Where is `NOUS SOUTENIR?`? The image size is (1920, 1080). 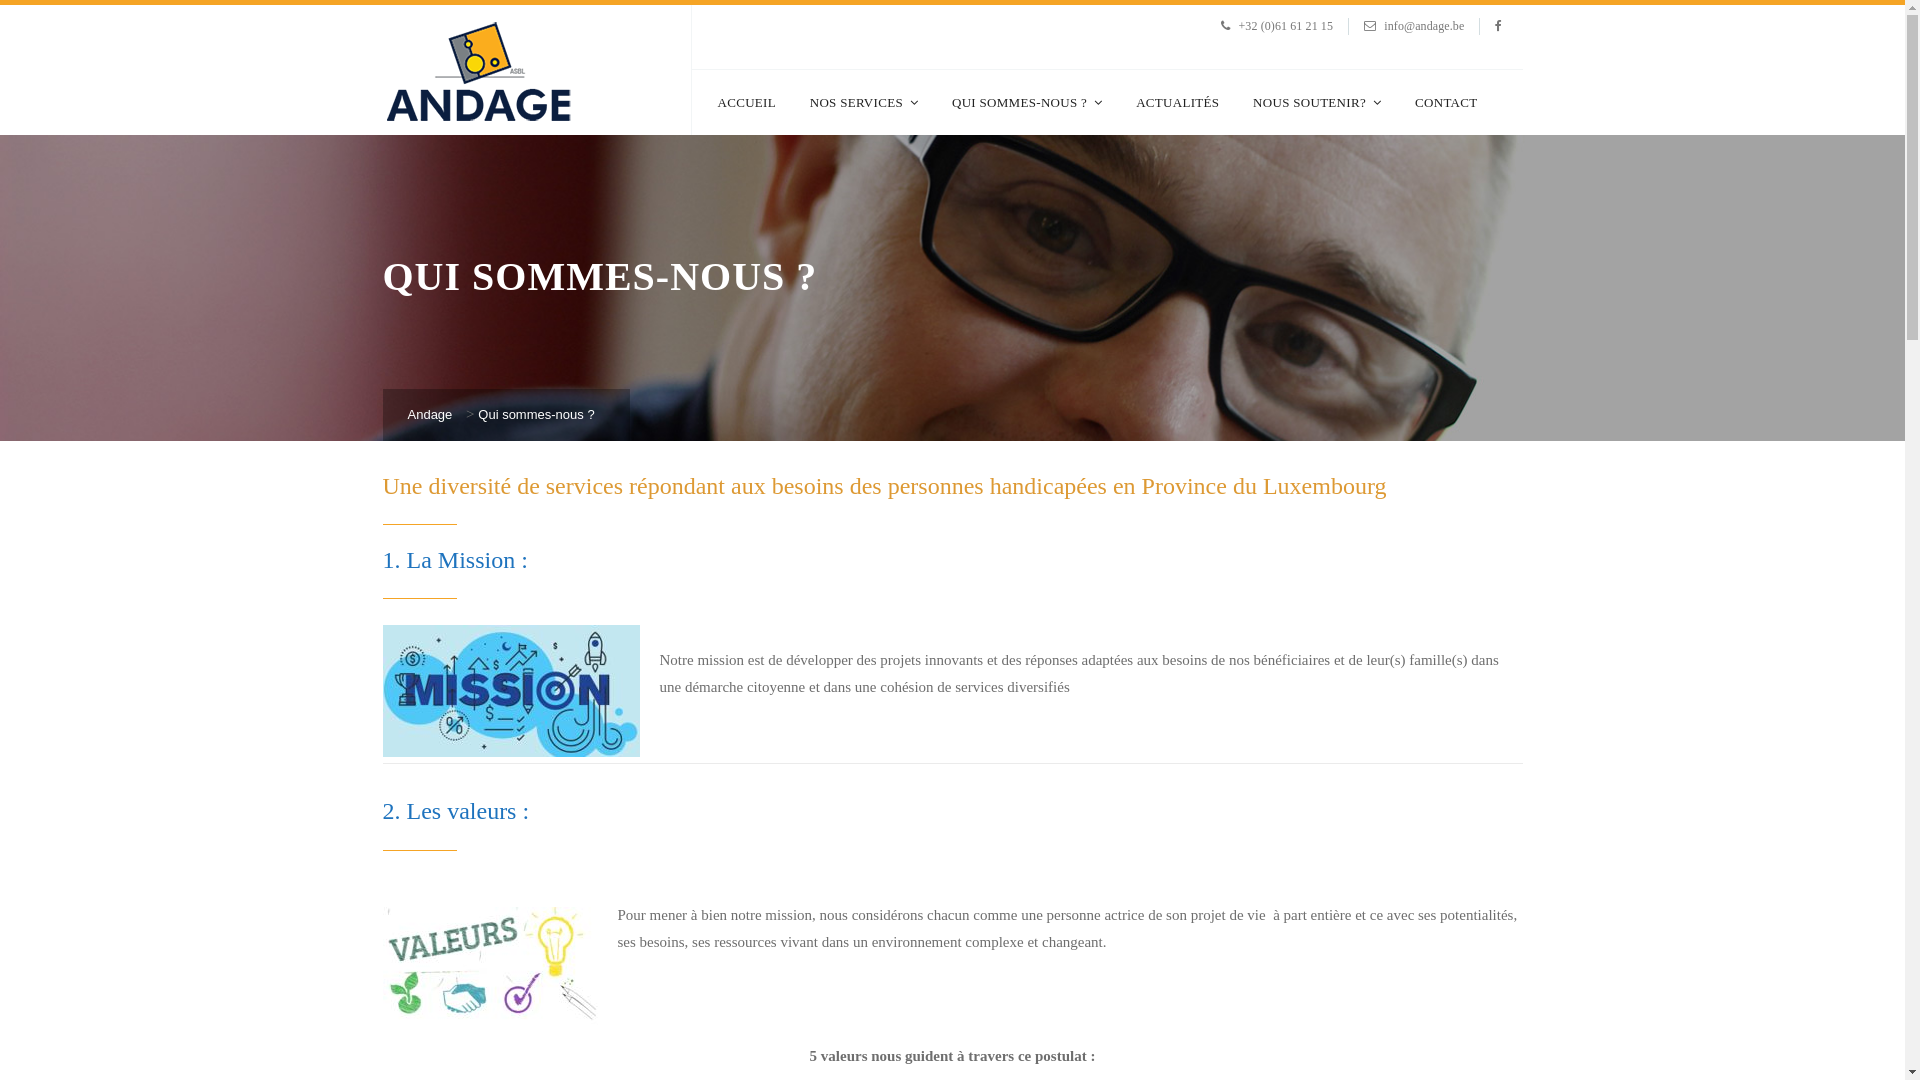
NOUS SOUTENIR? is located at coordinates (1317, 102).